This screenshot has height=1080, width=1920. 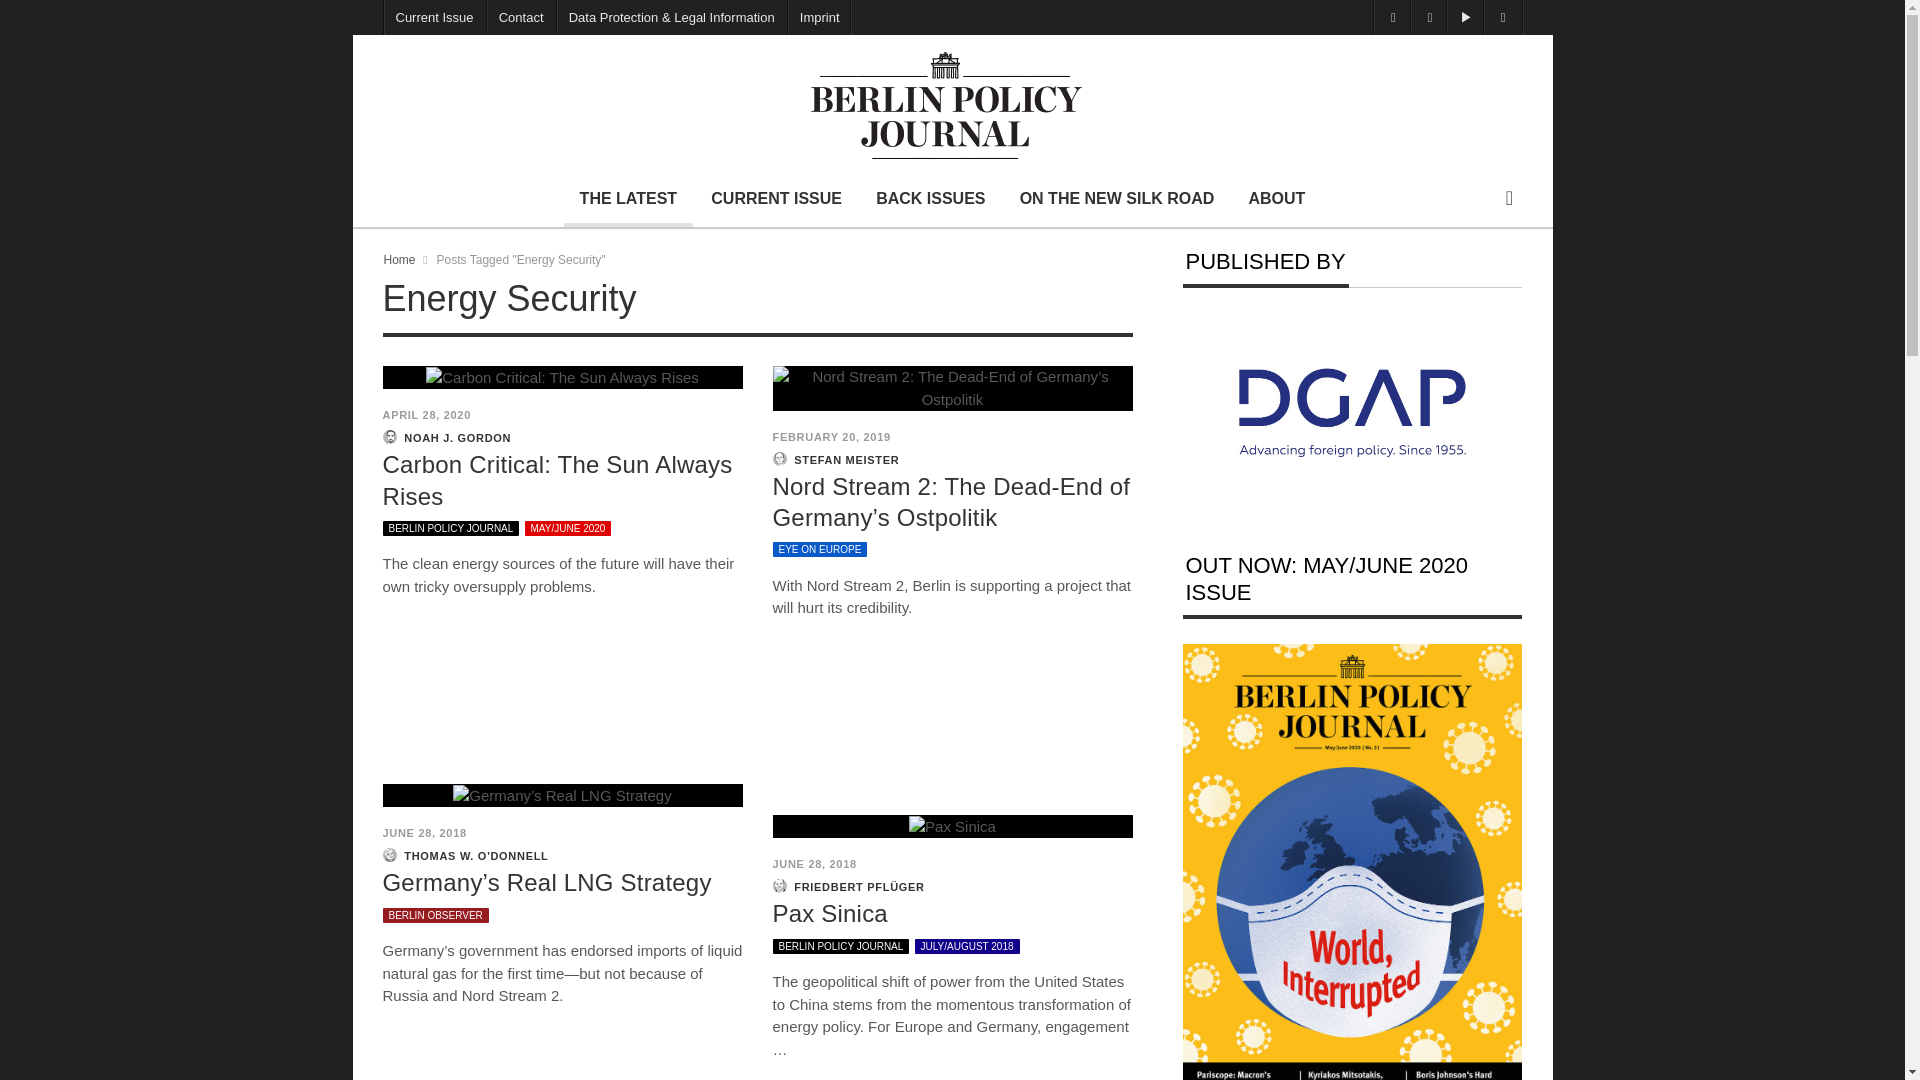 What do you see at coordinates (450, 528) in the screenshot?
I see `BERLIN POLICY JOURNAL` at bounding box center [450, 528].